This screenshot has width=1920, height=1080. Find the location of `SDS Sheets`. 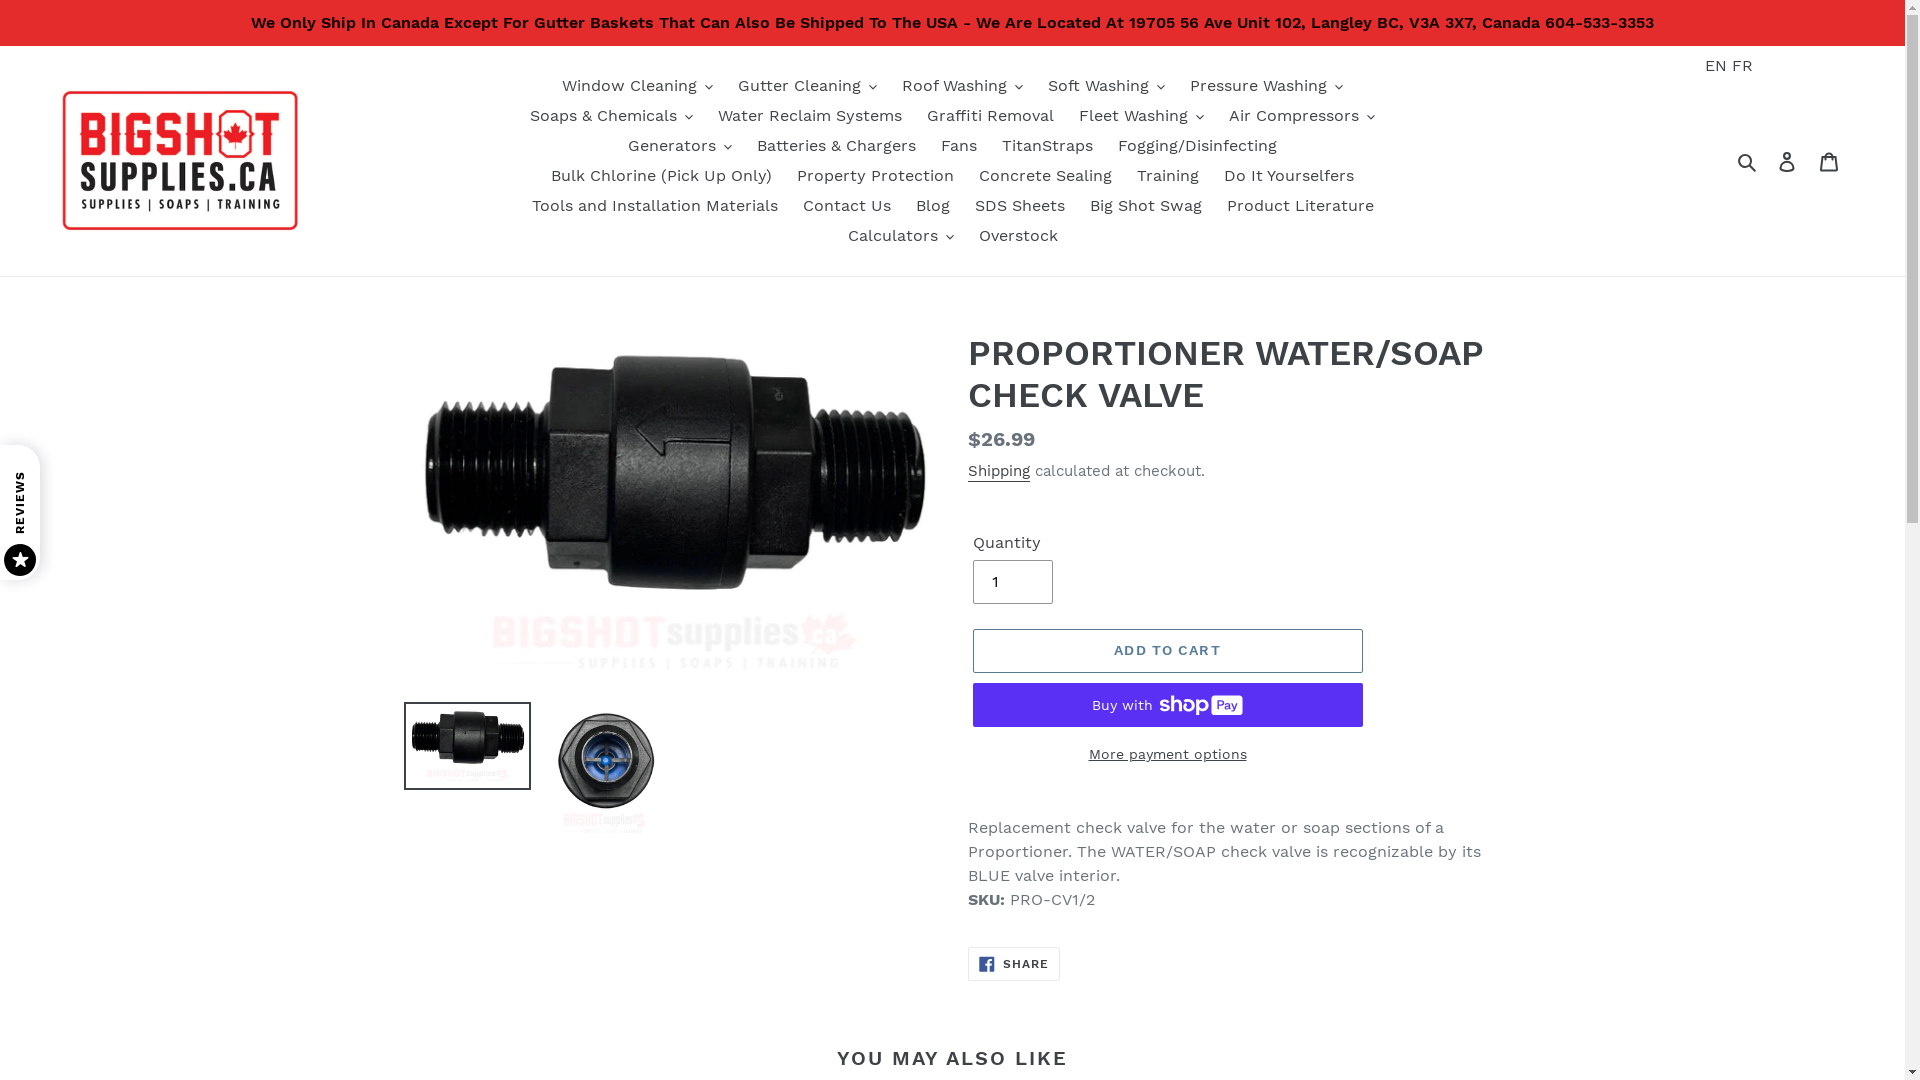

SDS Sheets is located at coordinates (1019, 206).